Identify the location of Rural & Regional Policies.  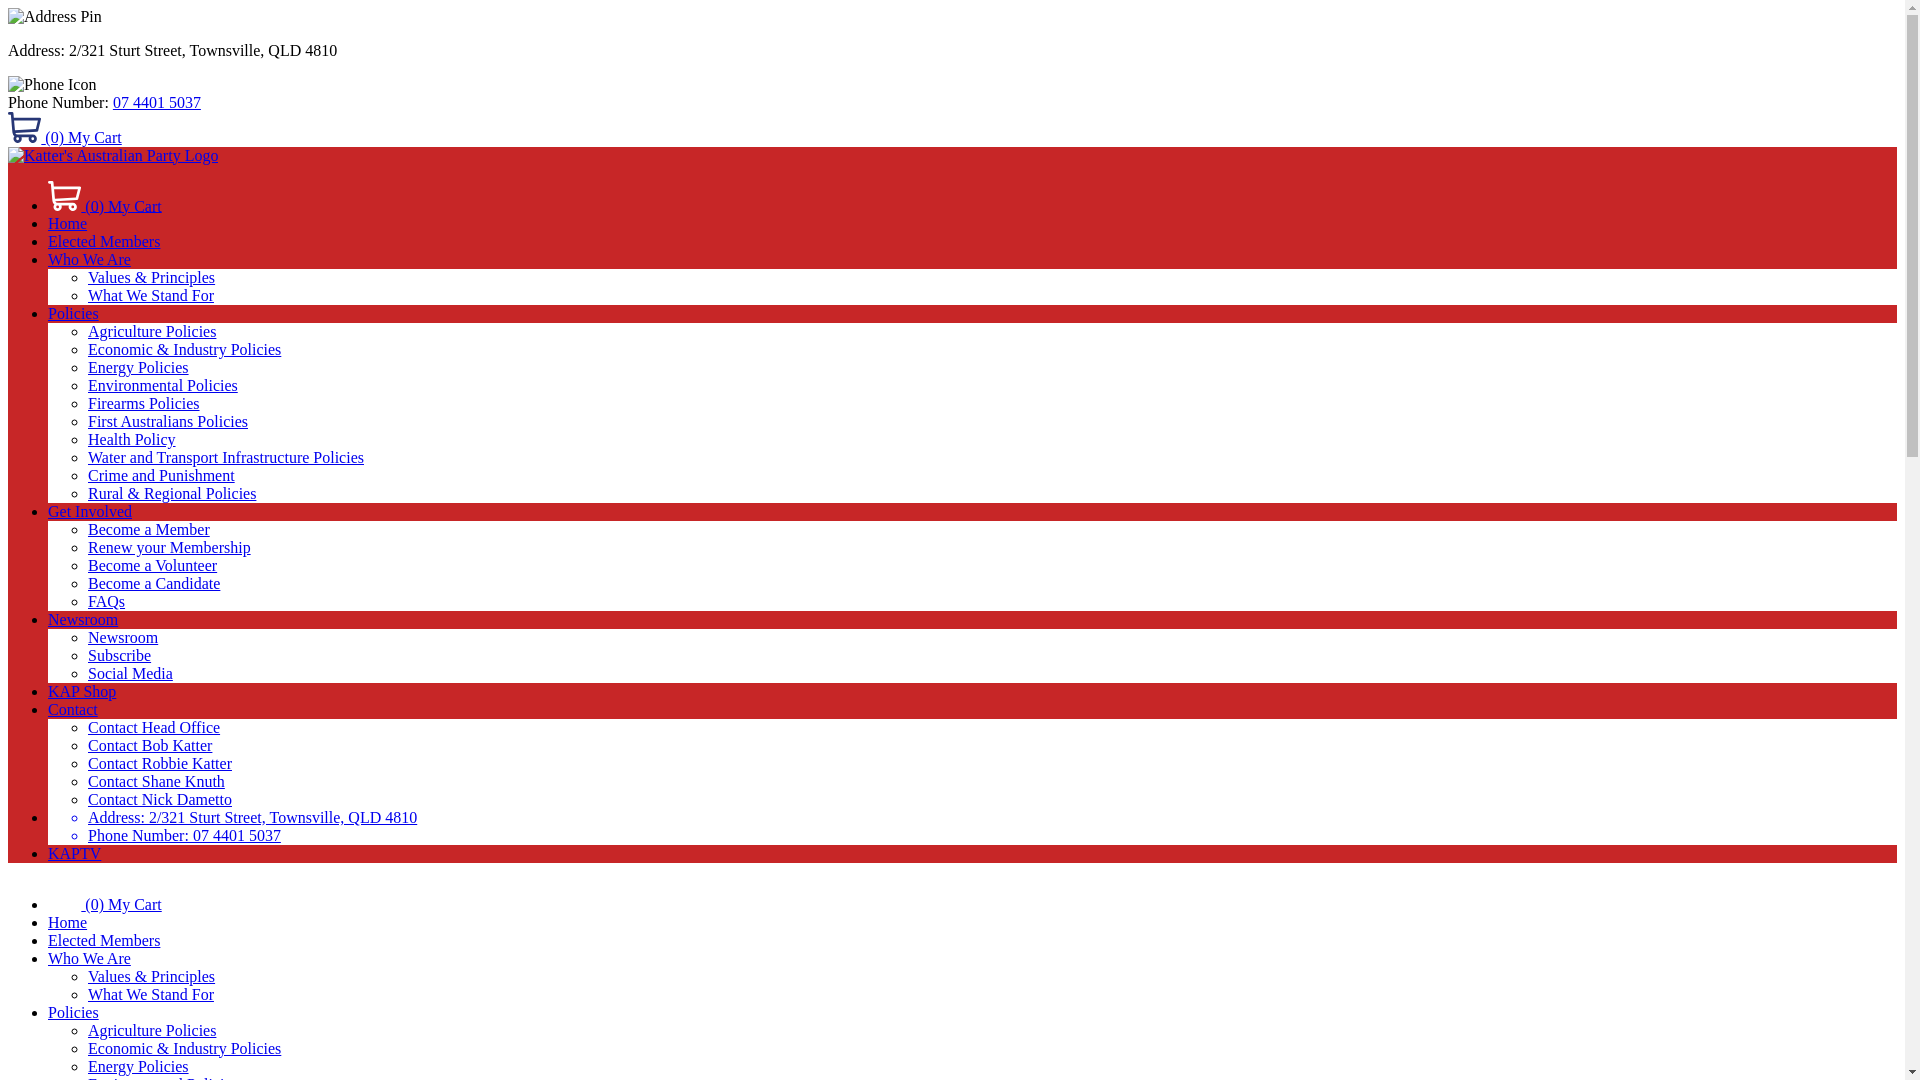
(172, 494).